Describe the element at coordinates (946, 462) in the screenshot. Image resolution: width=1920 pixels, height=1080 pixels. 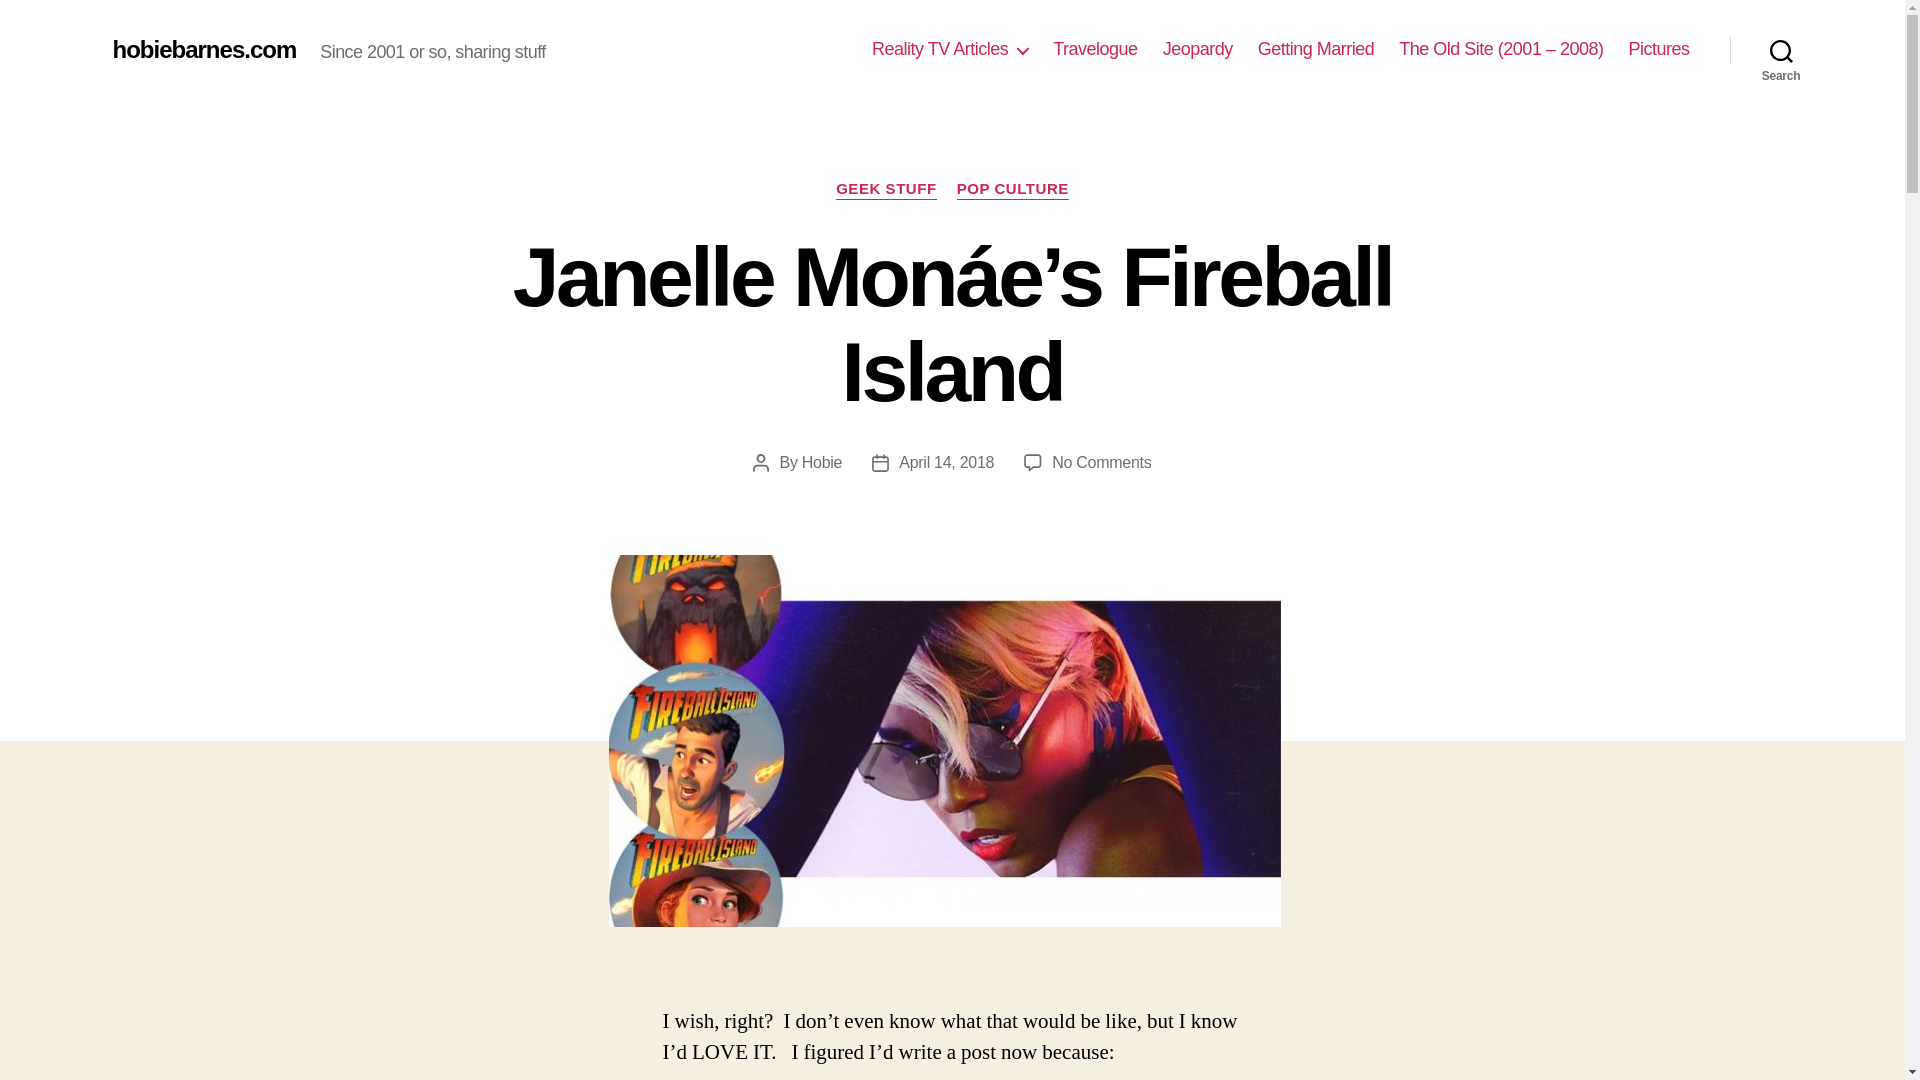
I see `April 14, 2018` at that location.